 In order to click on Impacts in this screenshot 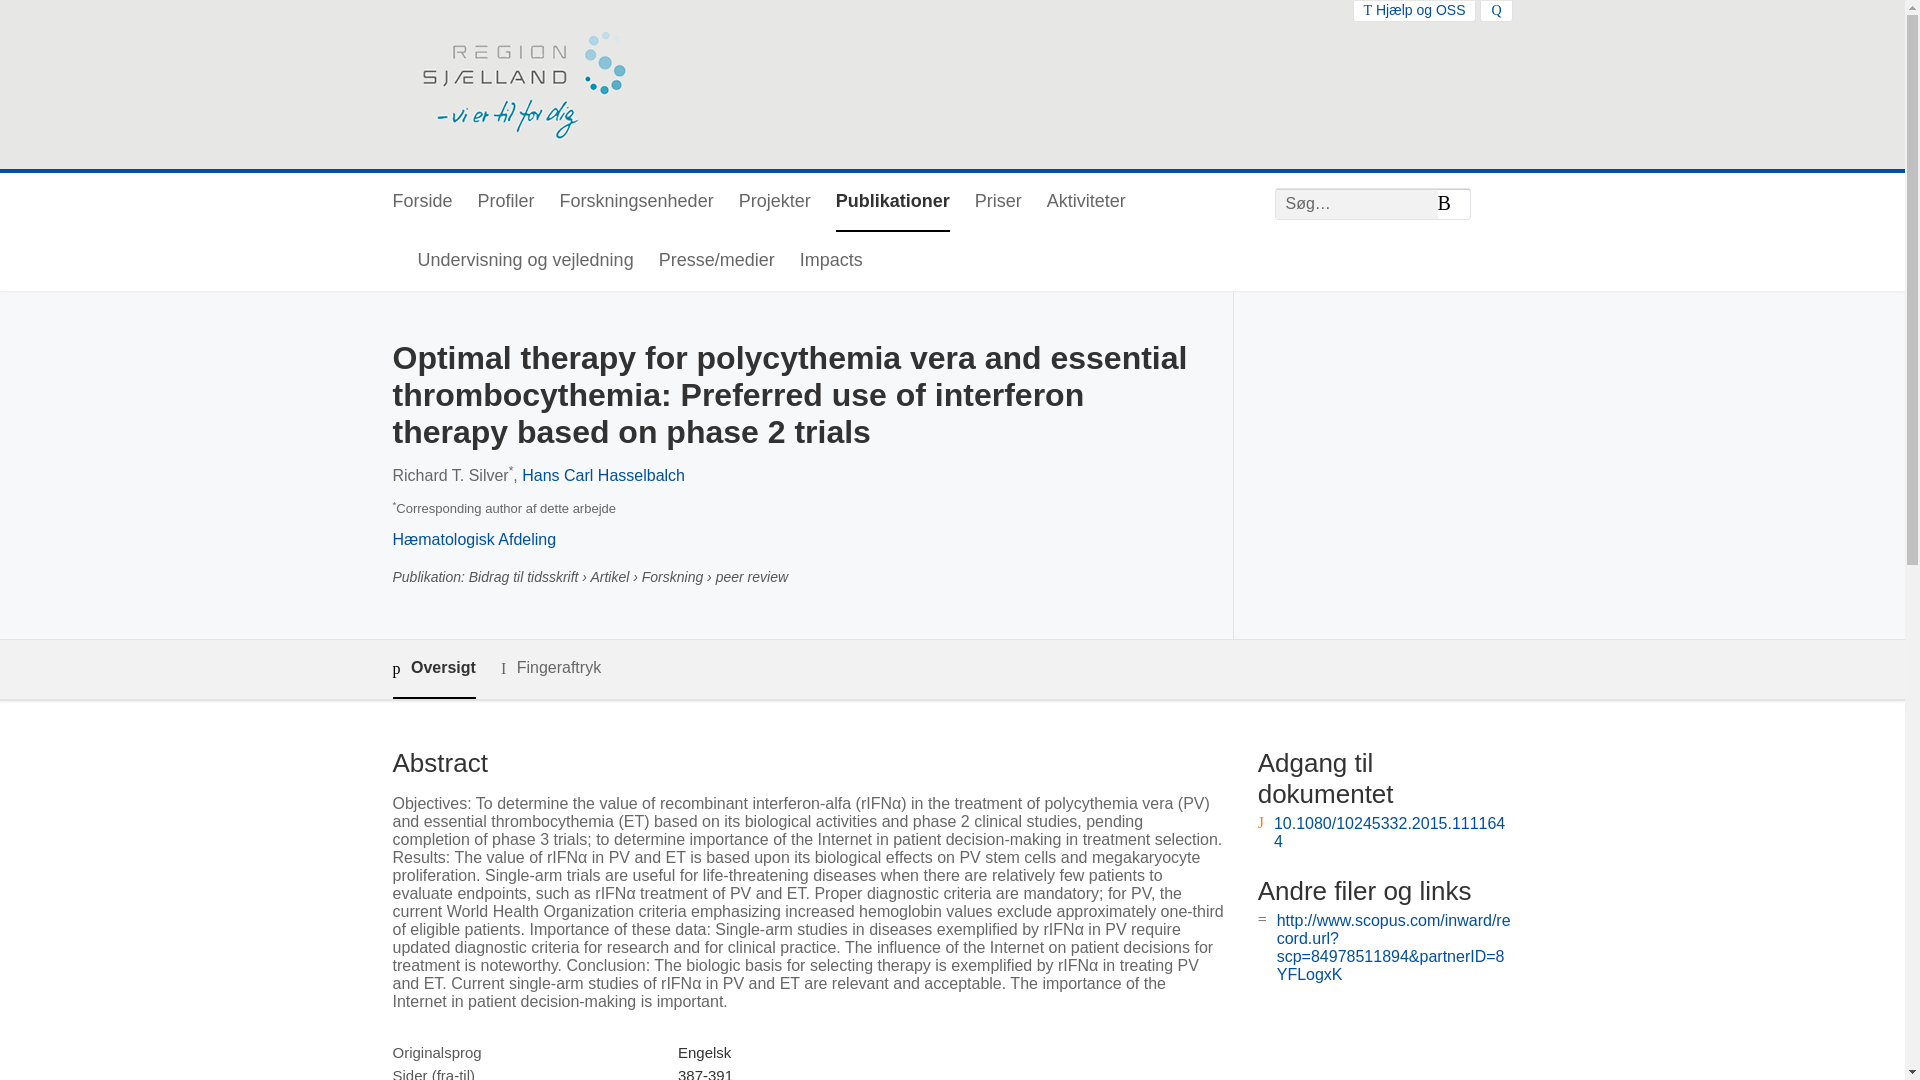, I will do `click(831, 261)`.